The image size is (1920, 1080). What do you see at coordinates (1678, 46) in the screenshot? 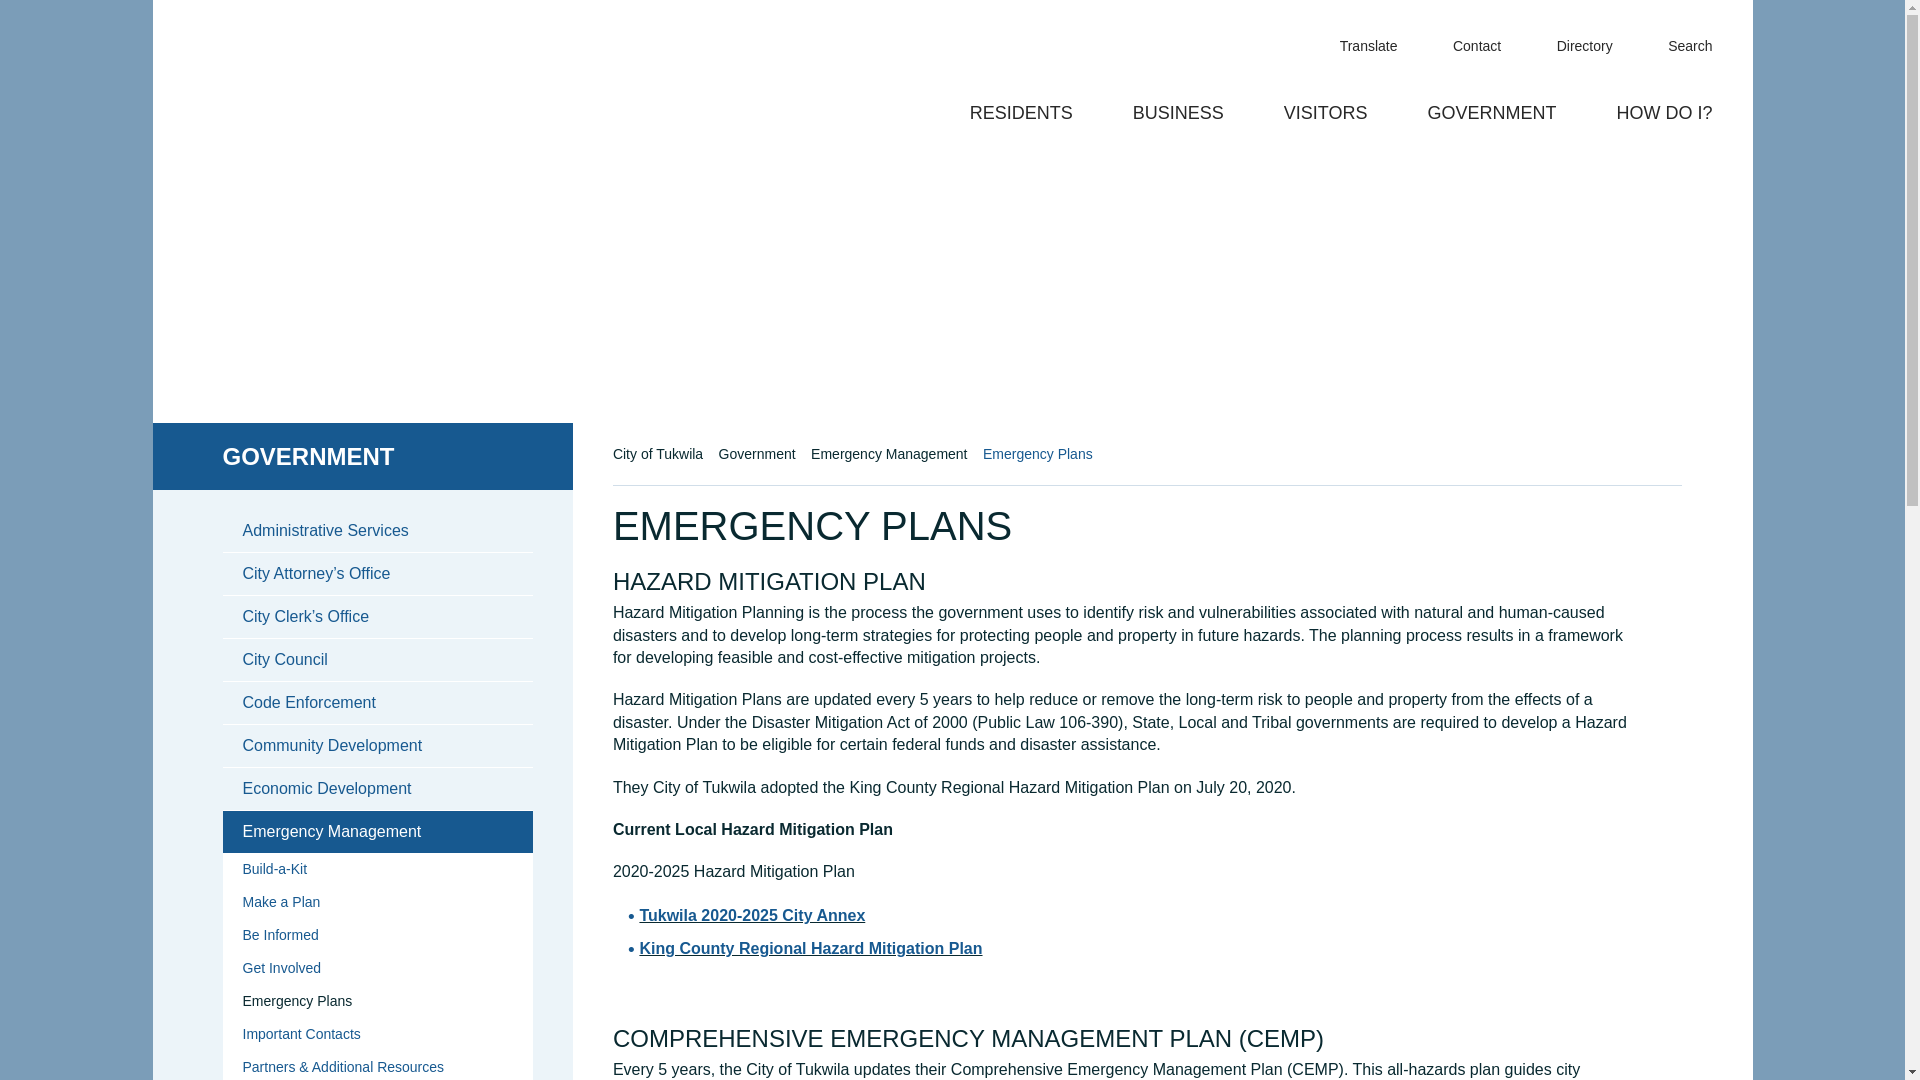
I see `Search` at bounding box center [1678, 46].